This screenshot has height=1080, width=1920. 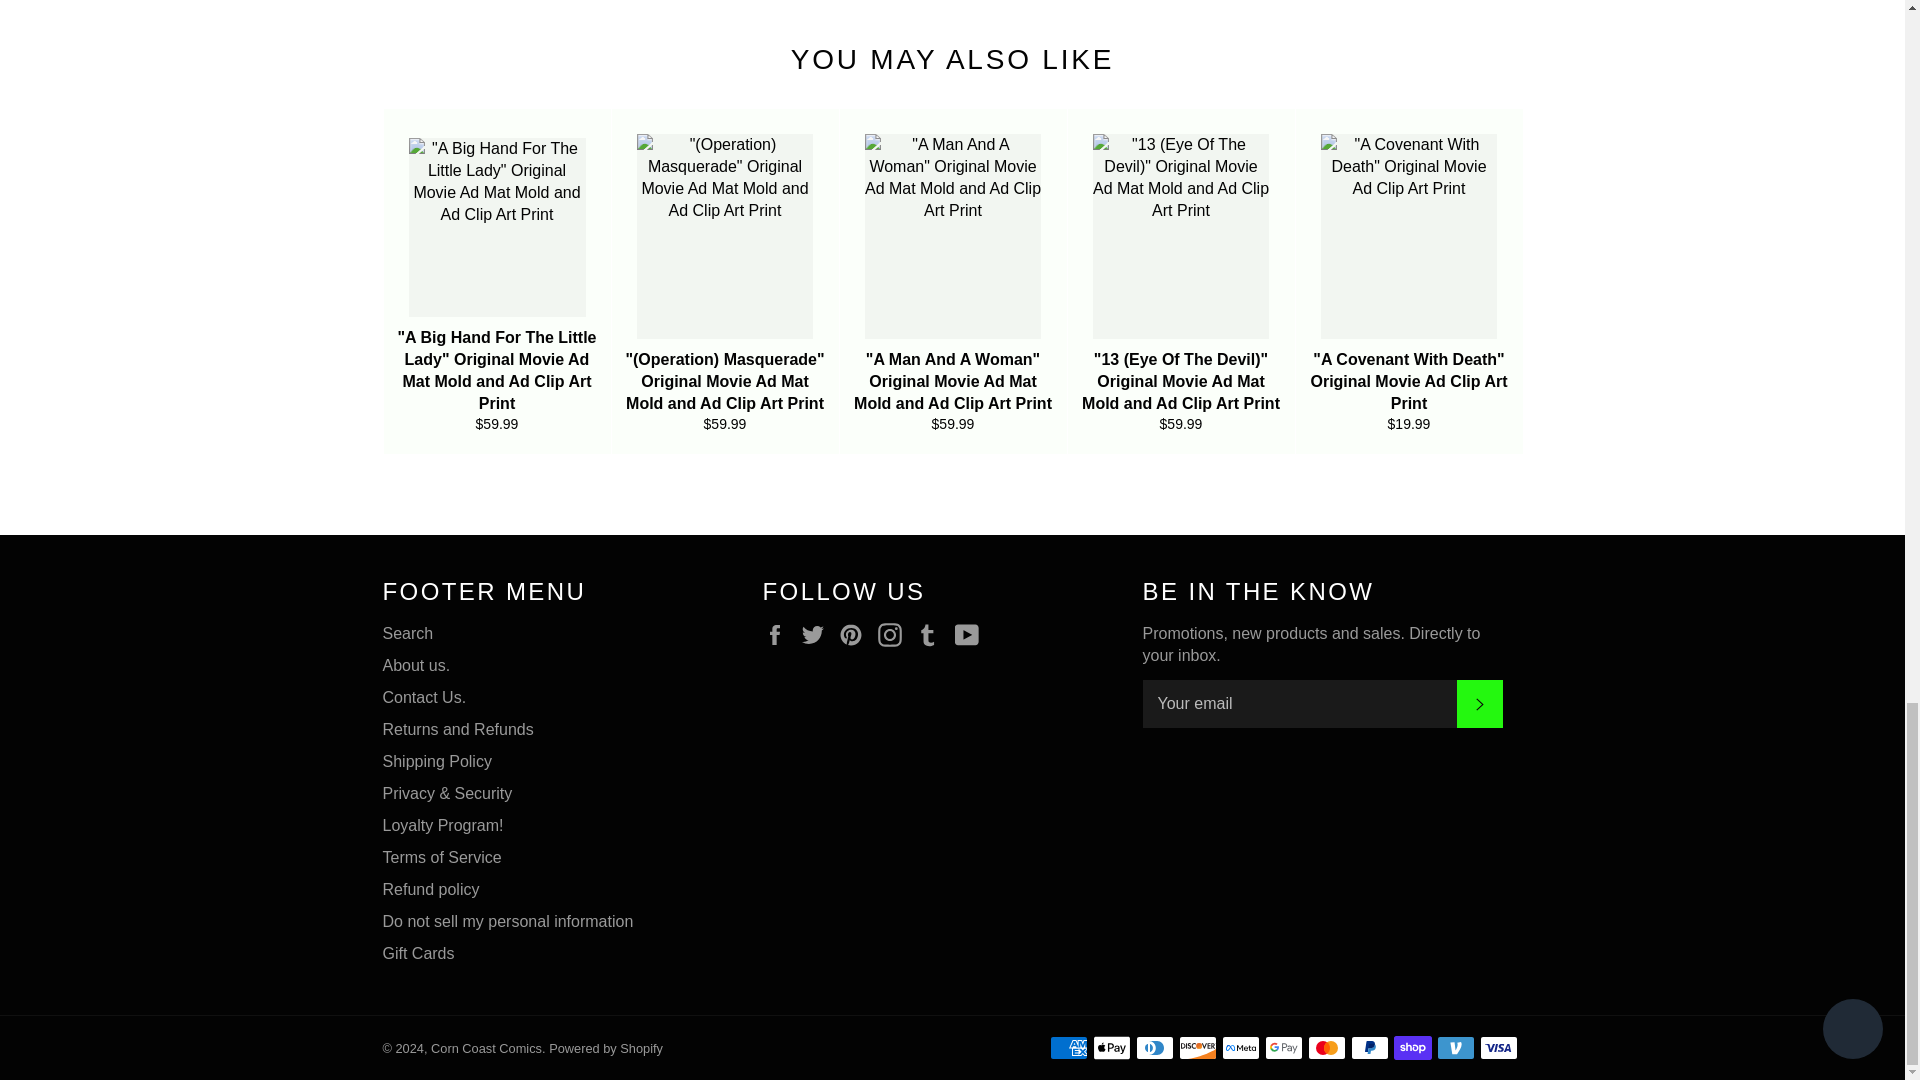 I want to click on Corn Coast Comics on Twitter, so click(x=818, y=634).